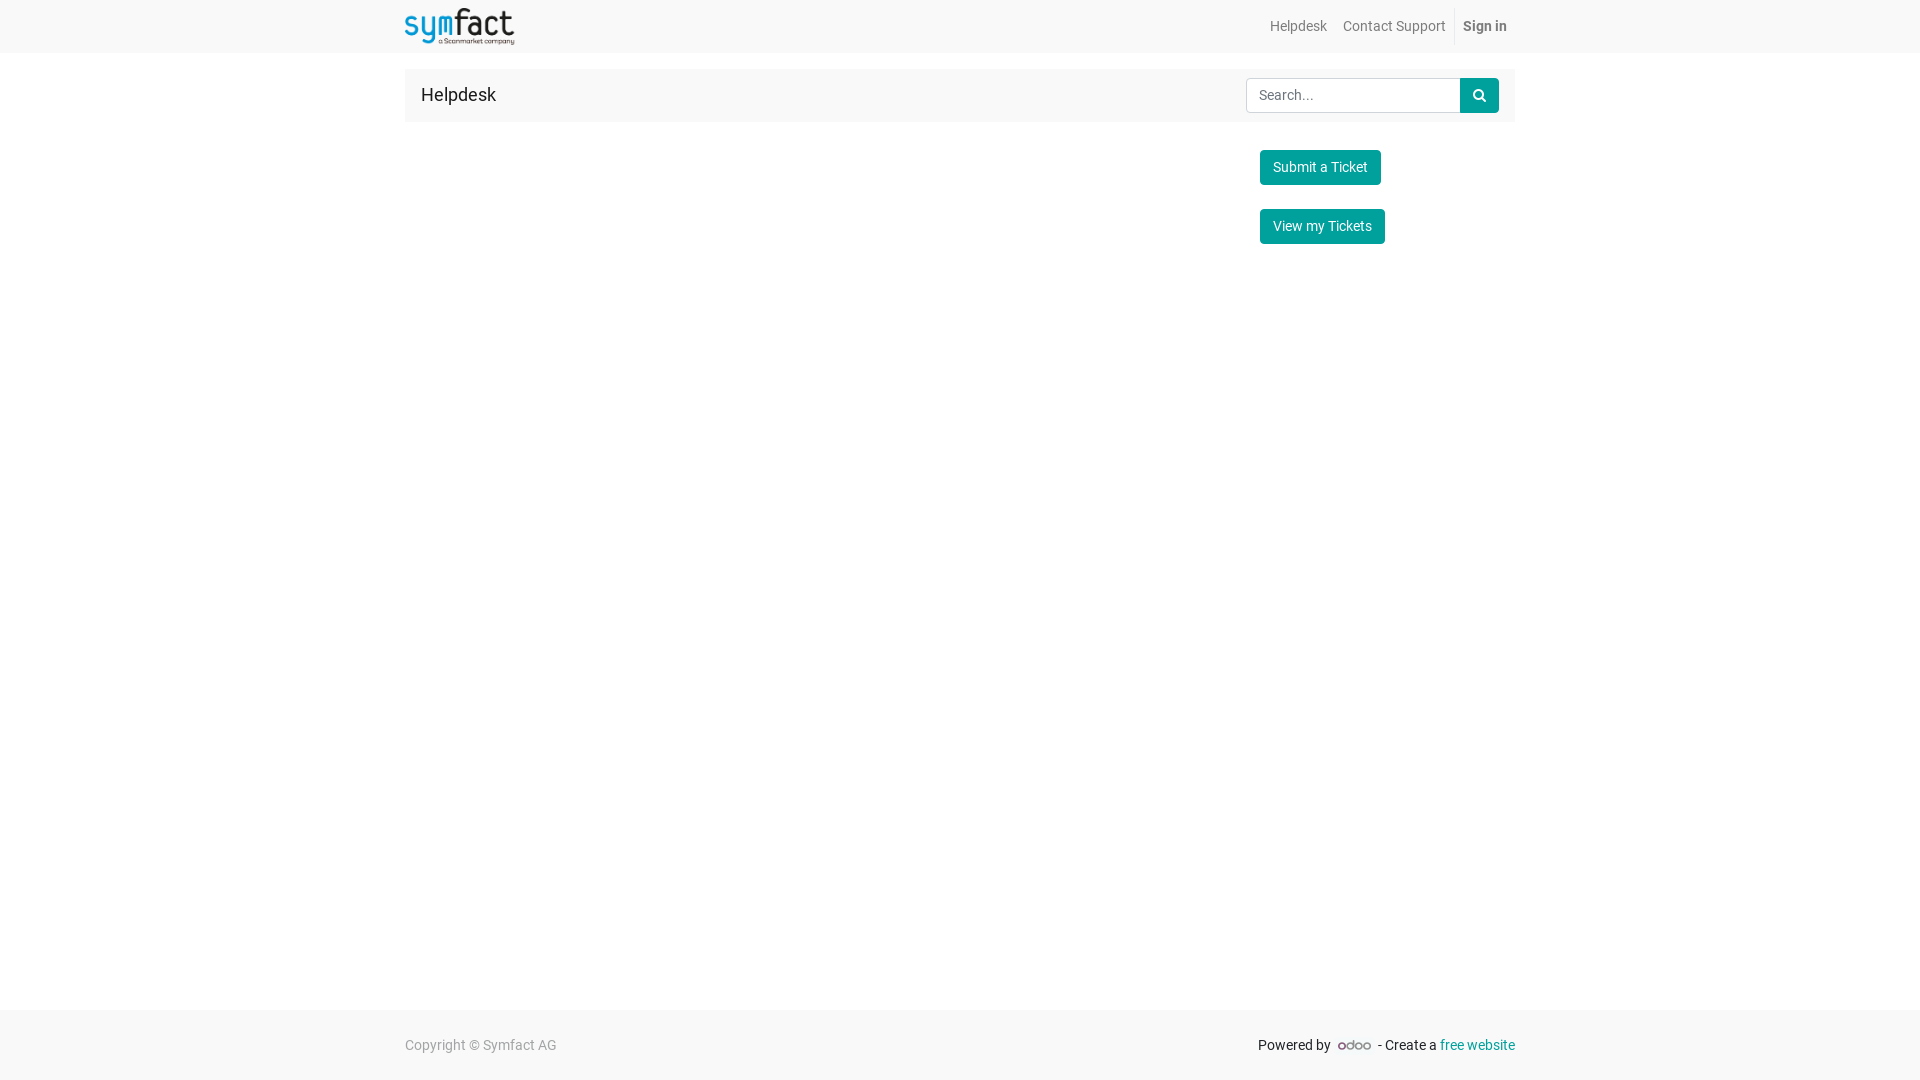 Image resolution: width=1920 pixels, height=1080 pixels. Describe the element at coordinates (1478, 1045) in the screenshot. I see `free website` at that location.